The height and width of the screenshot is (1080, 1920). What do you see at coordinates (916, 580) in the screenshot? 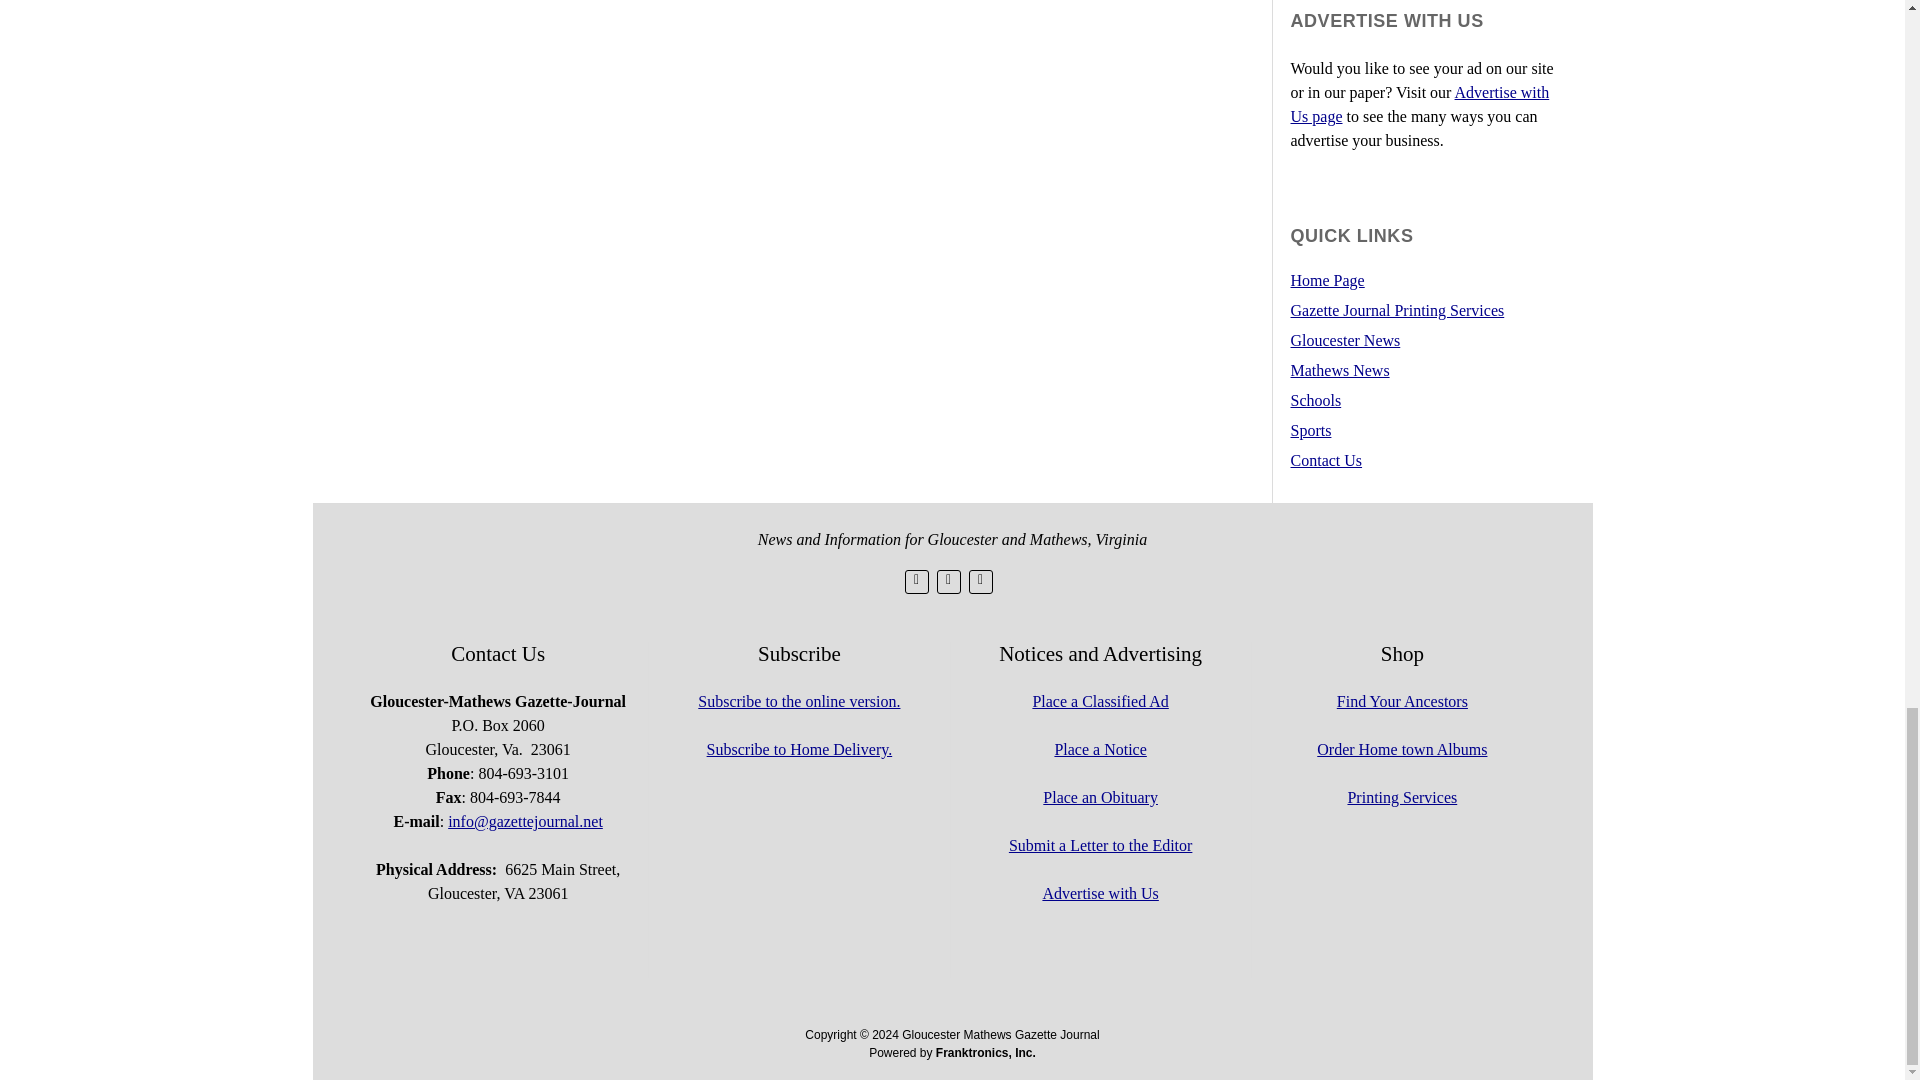
I see `twitter` at bounding box center [916, 580].